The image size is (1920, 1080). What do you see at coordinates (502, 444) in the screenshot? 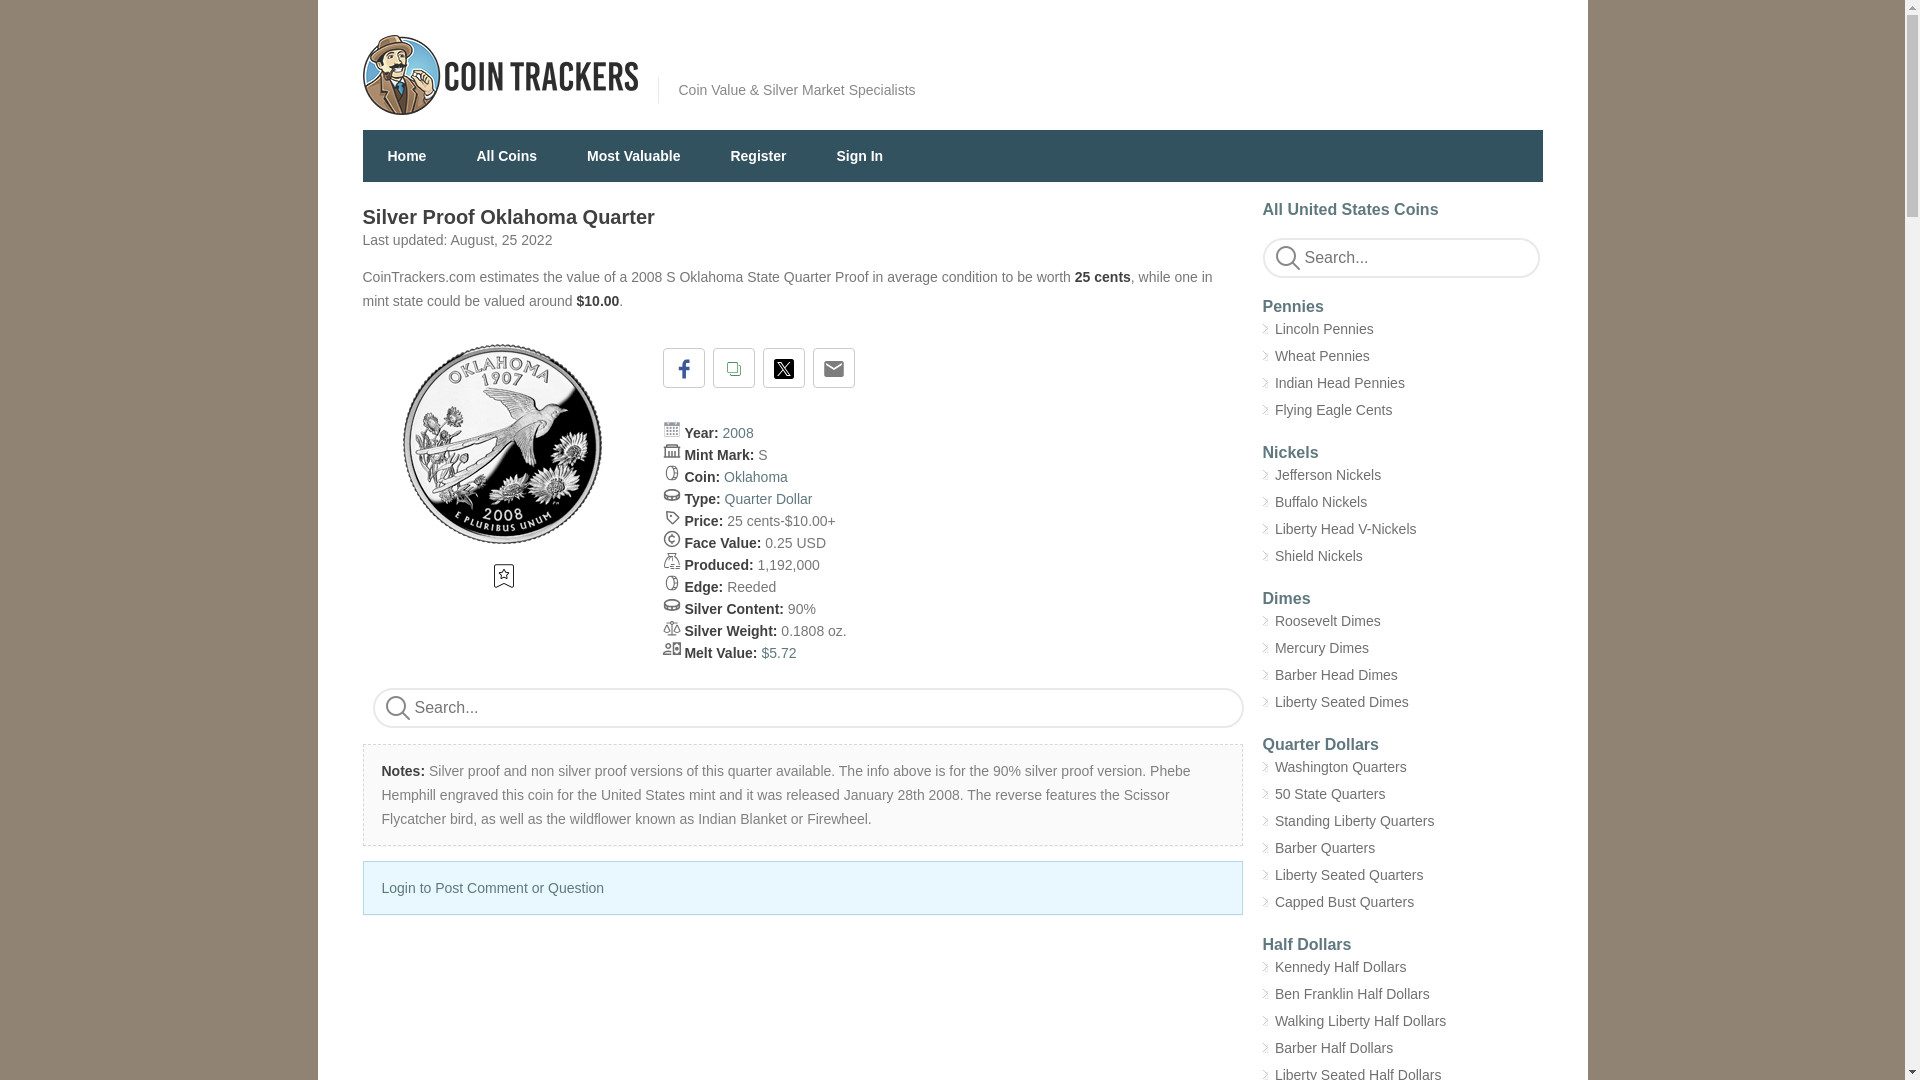
I see `Oklahoma State Quarter from 2008` at bounding box center [502, 444].